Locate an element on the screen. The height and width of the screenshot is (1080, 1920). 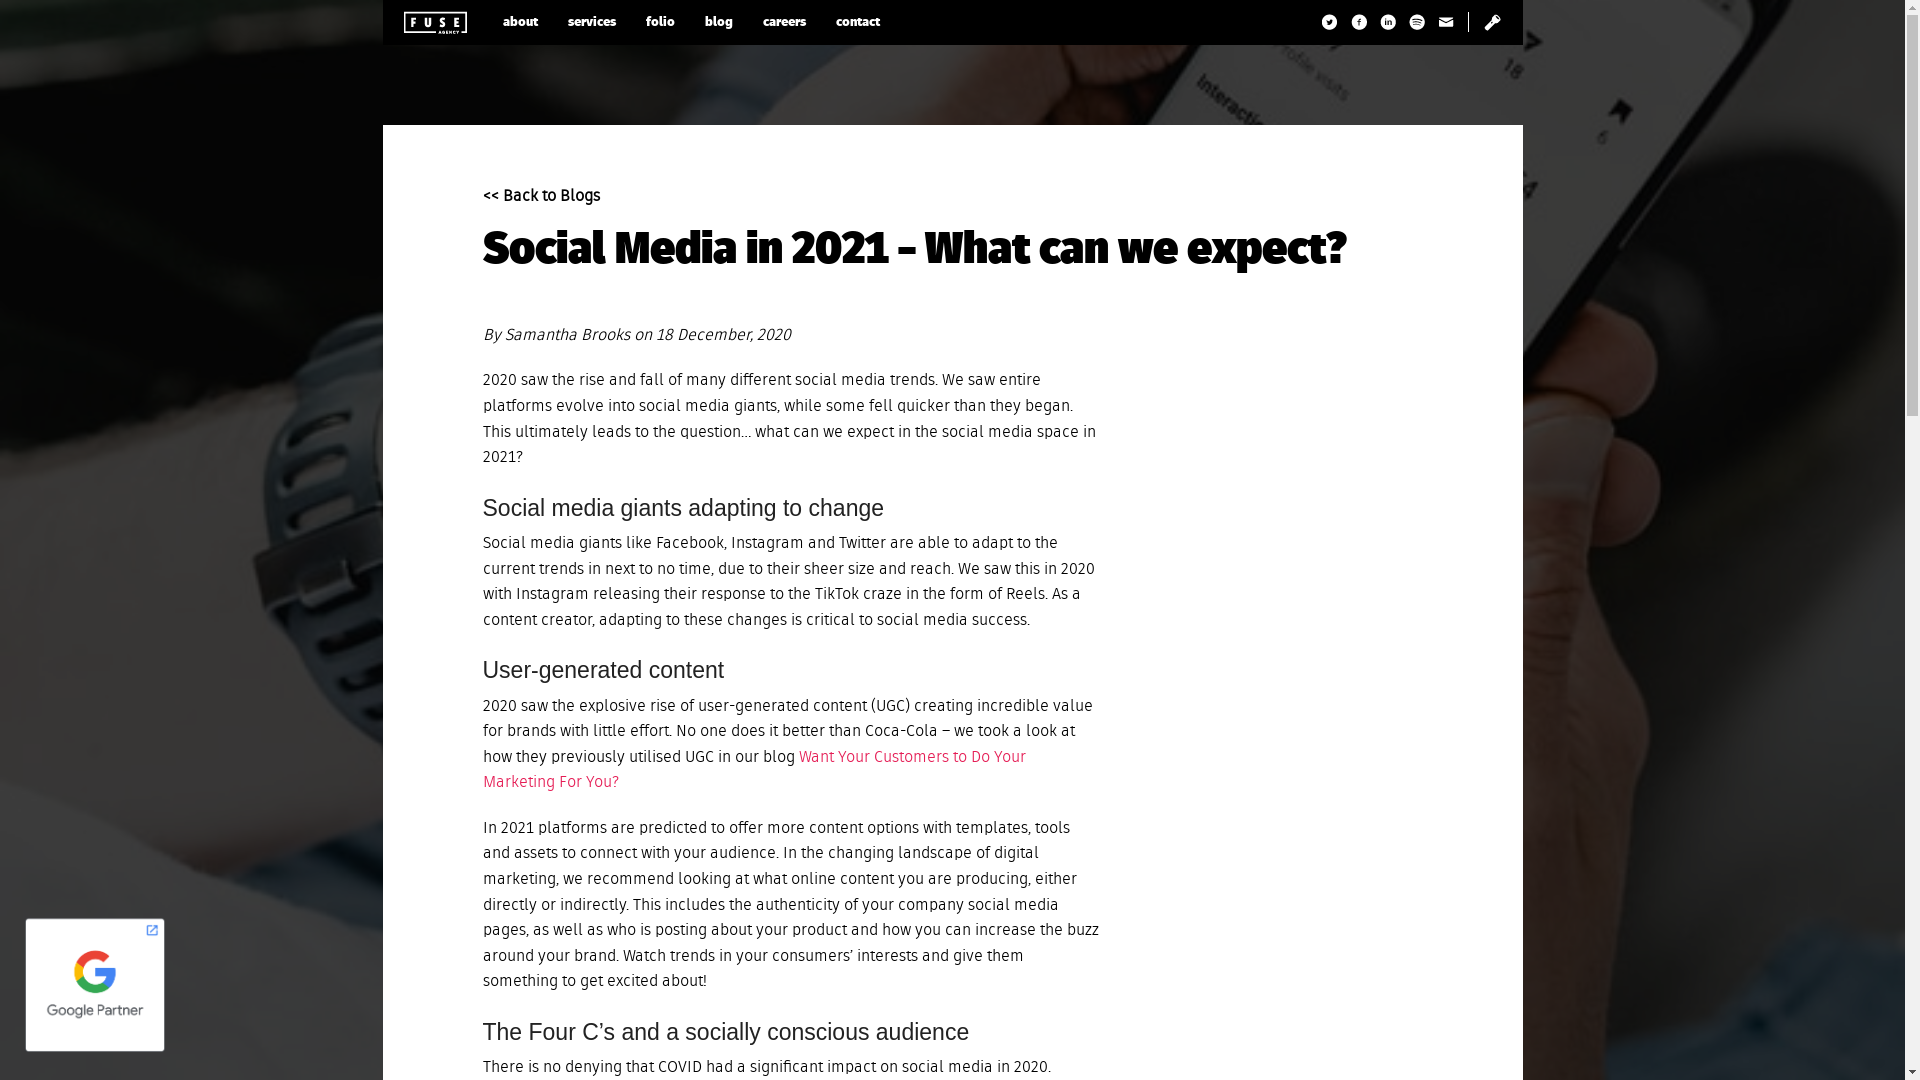
Facebook is located at coordinates (1358, 22).